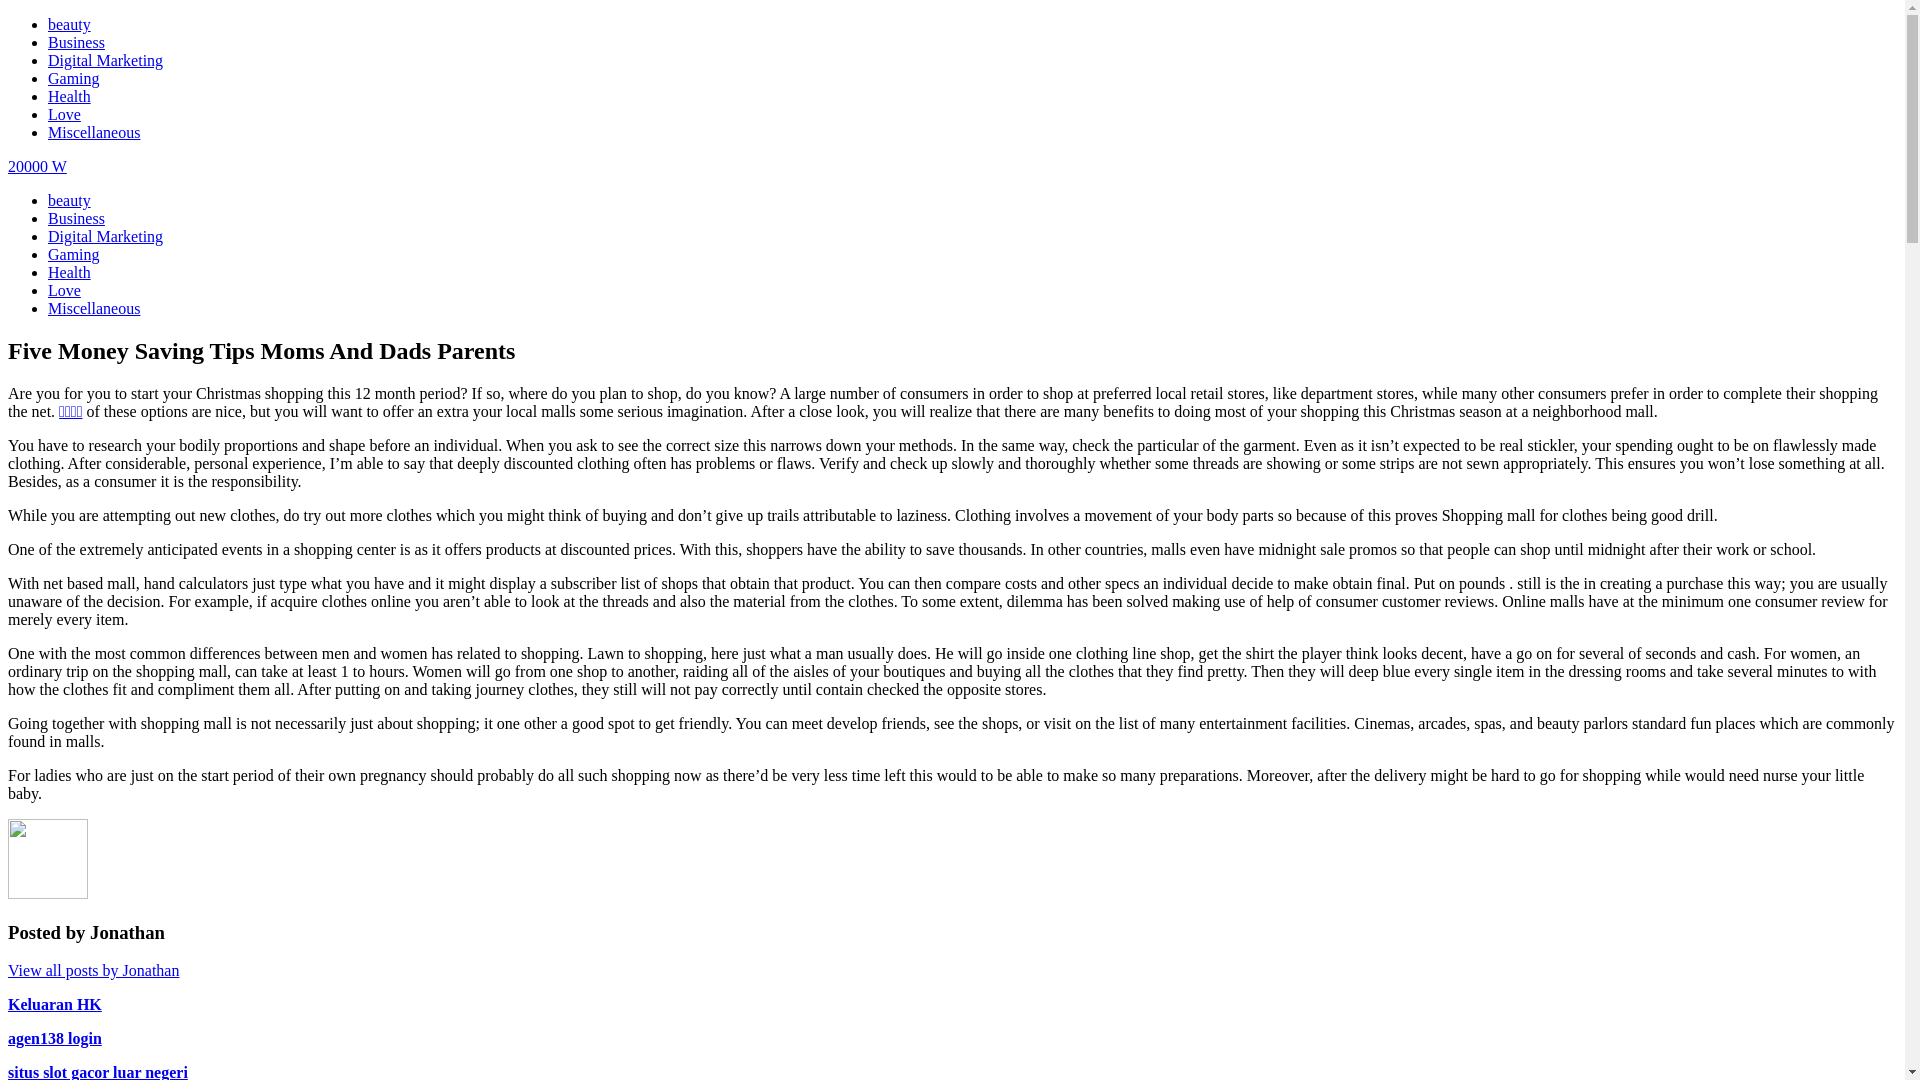 Image resolution: width=1920 pixels, height=1080 pixels. Describe the element at coordinates (94, 132) in the screenshot. I see `Miscellaneous` at that location.